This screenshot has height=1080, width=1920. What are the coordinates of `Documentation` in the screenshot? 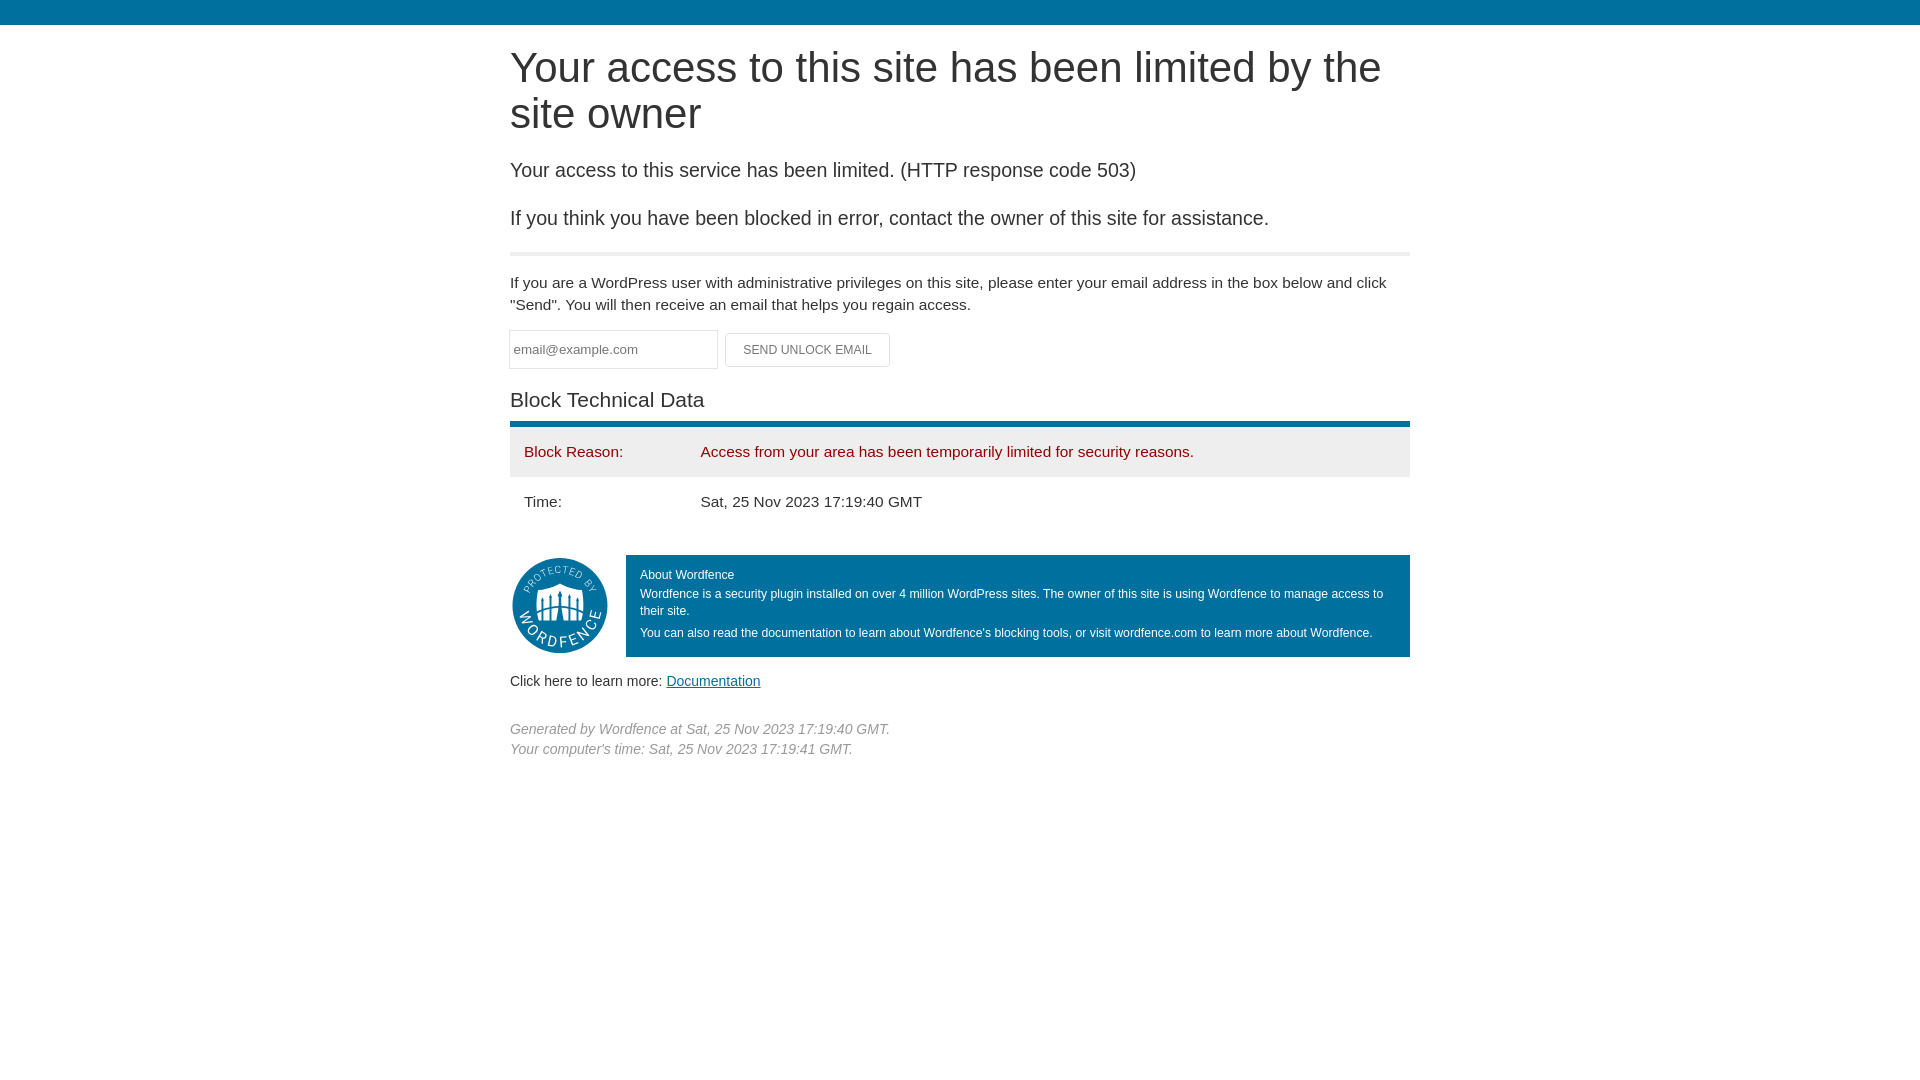 It's located at (713, 681).